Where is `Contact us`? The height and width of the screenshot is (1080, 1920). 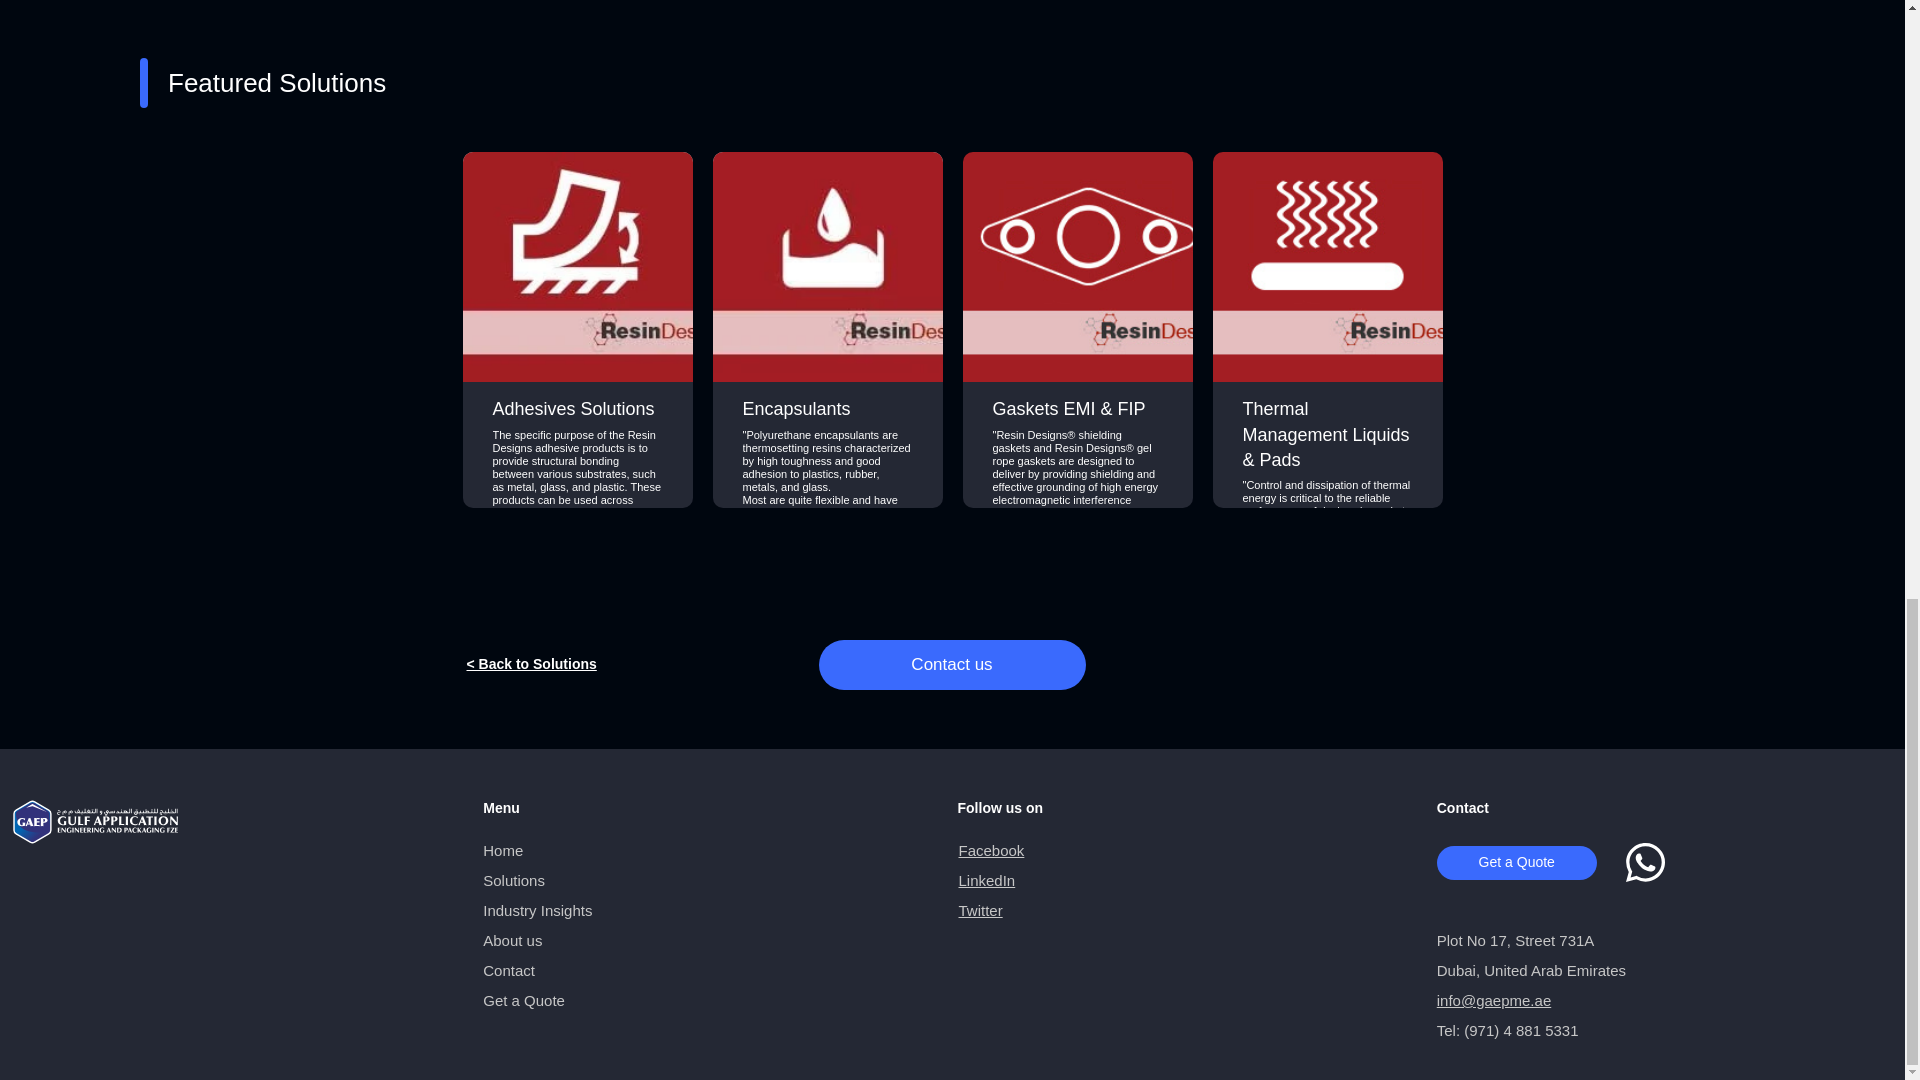
Contact us is located at coordinates (950, 665).